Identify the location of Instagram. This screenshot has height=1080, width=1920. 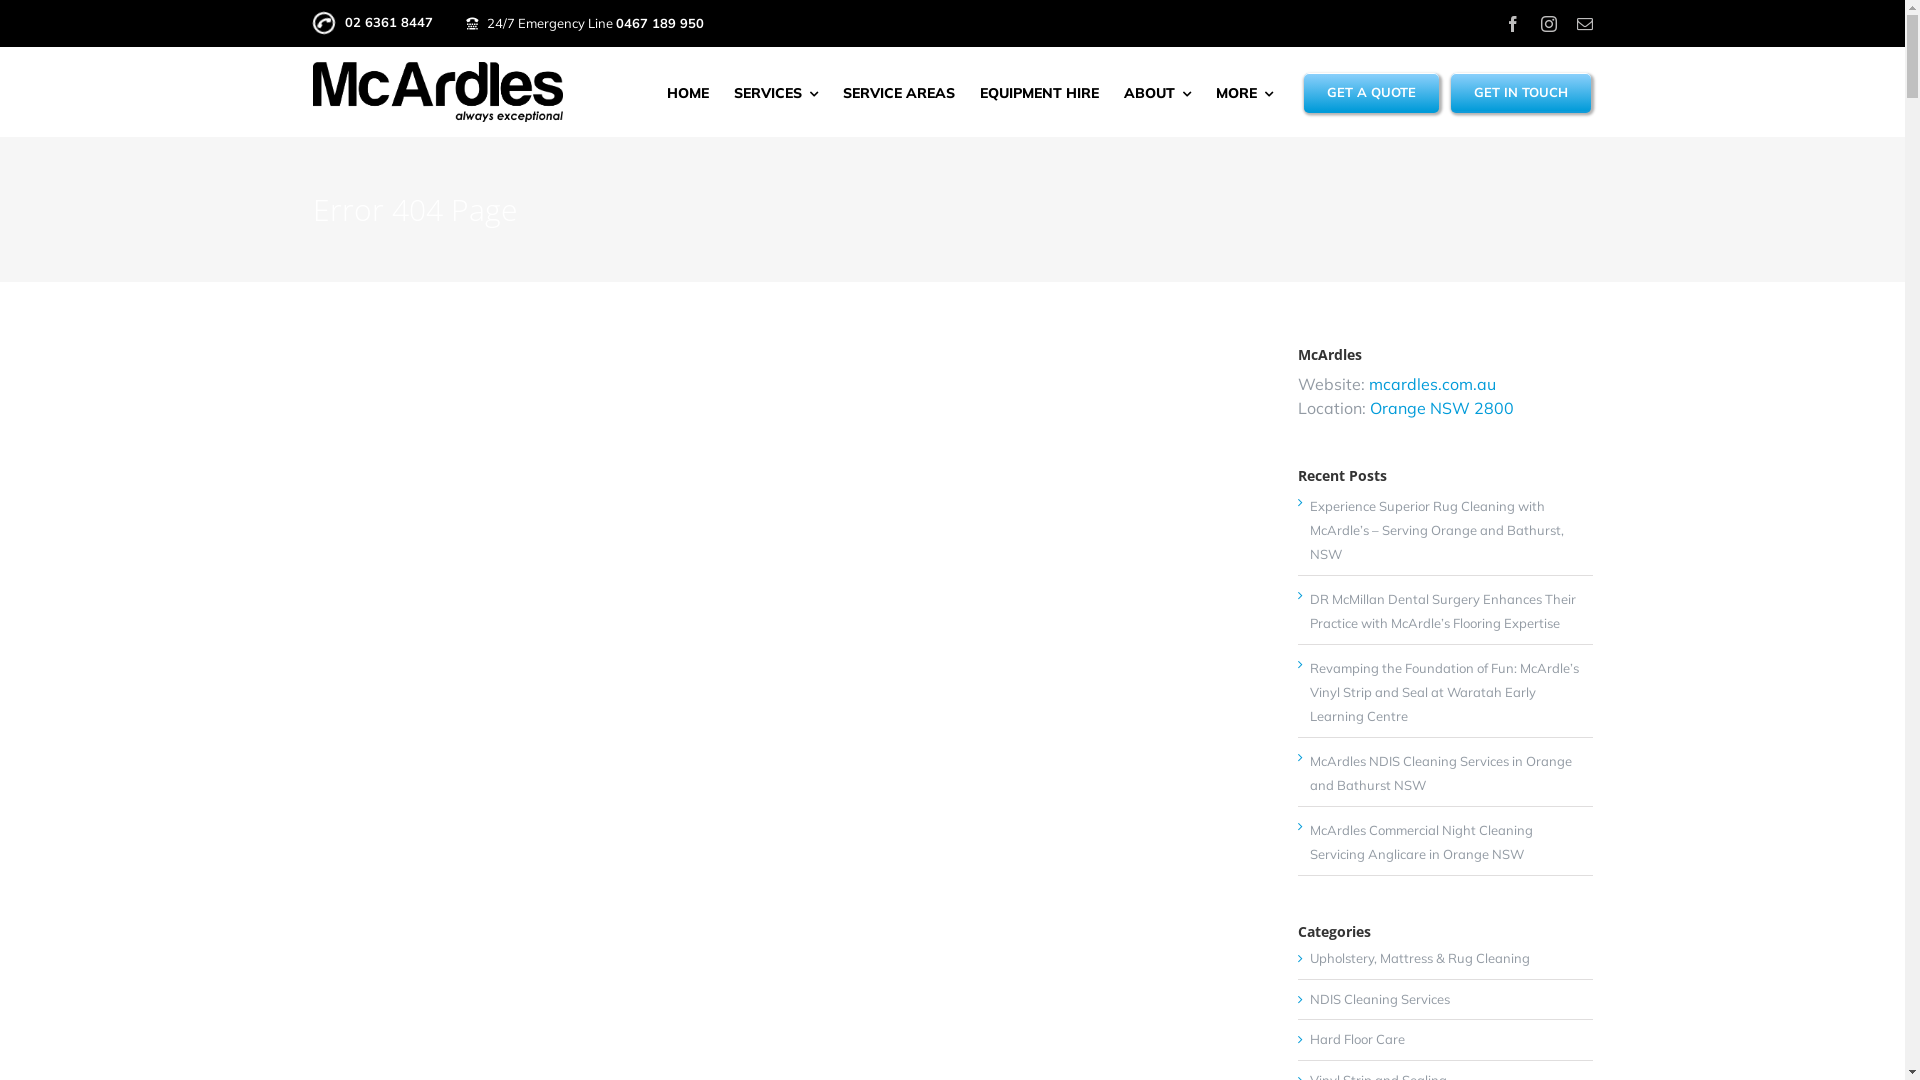
(1548, 24).